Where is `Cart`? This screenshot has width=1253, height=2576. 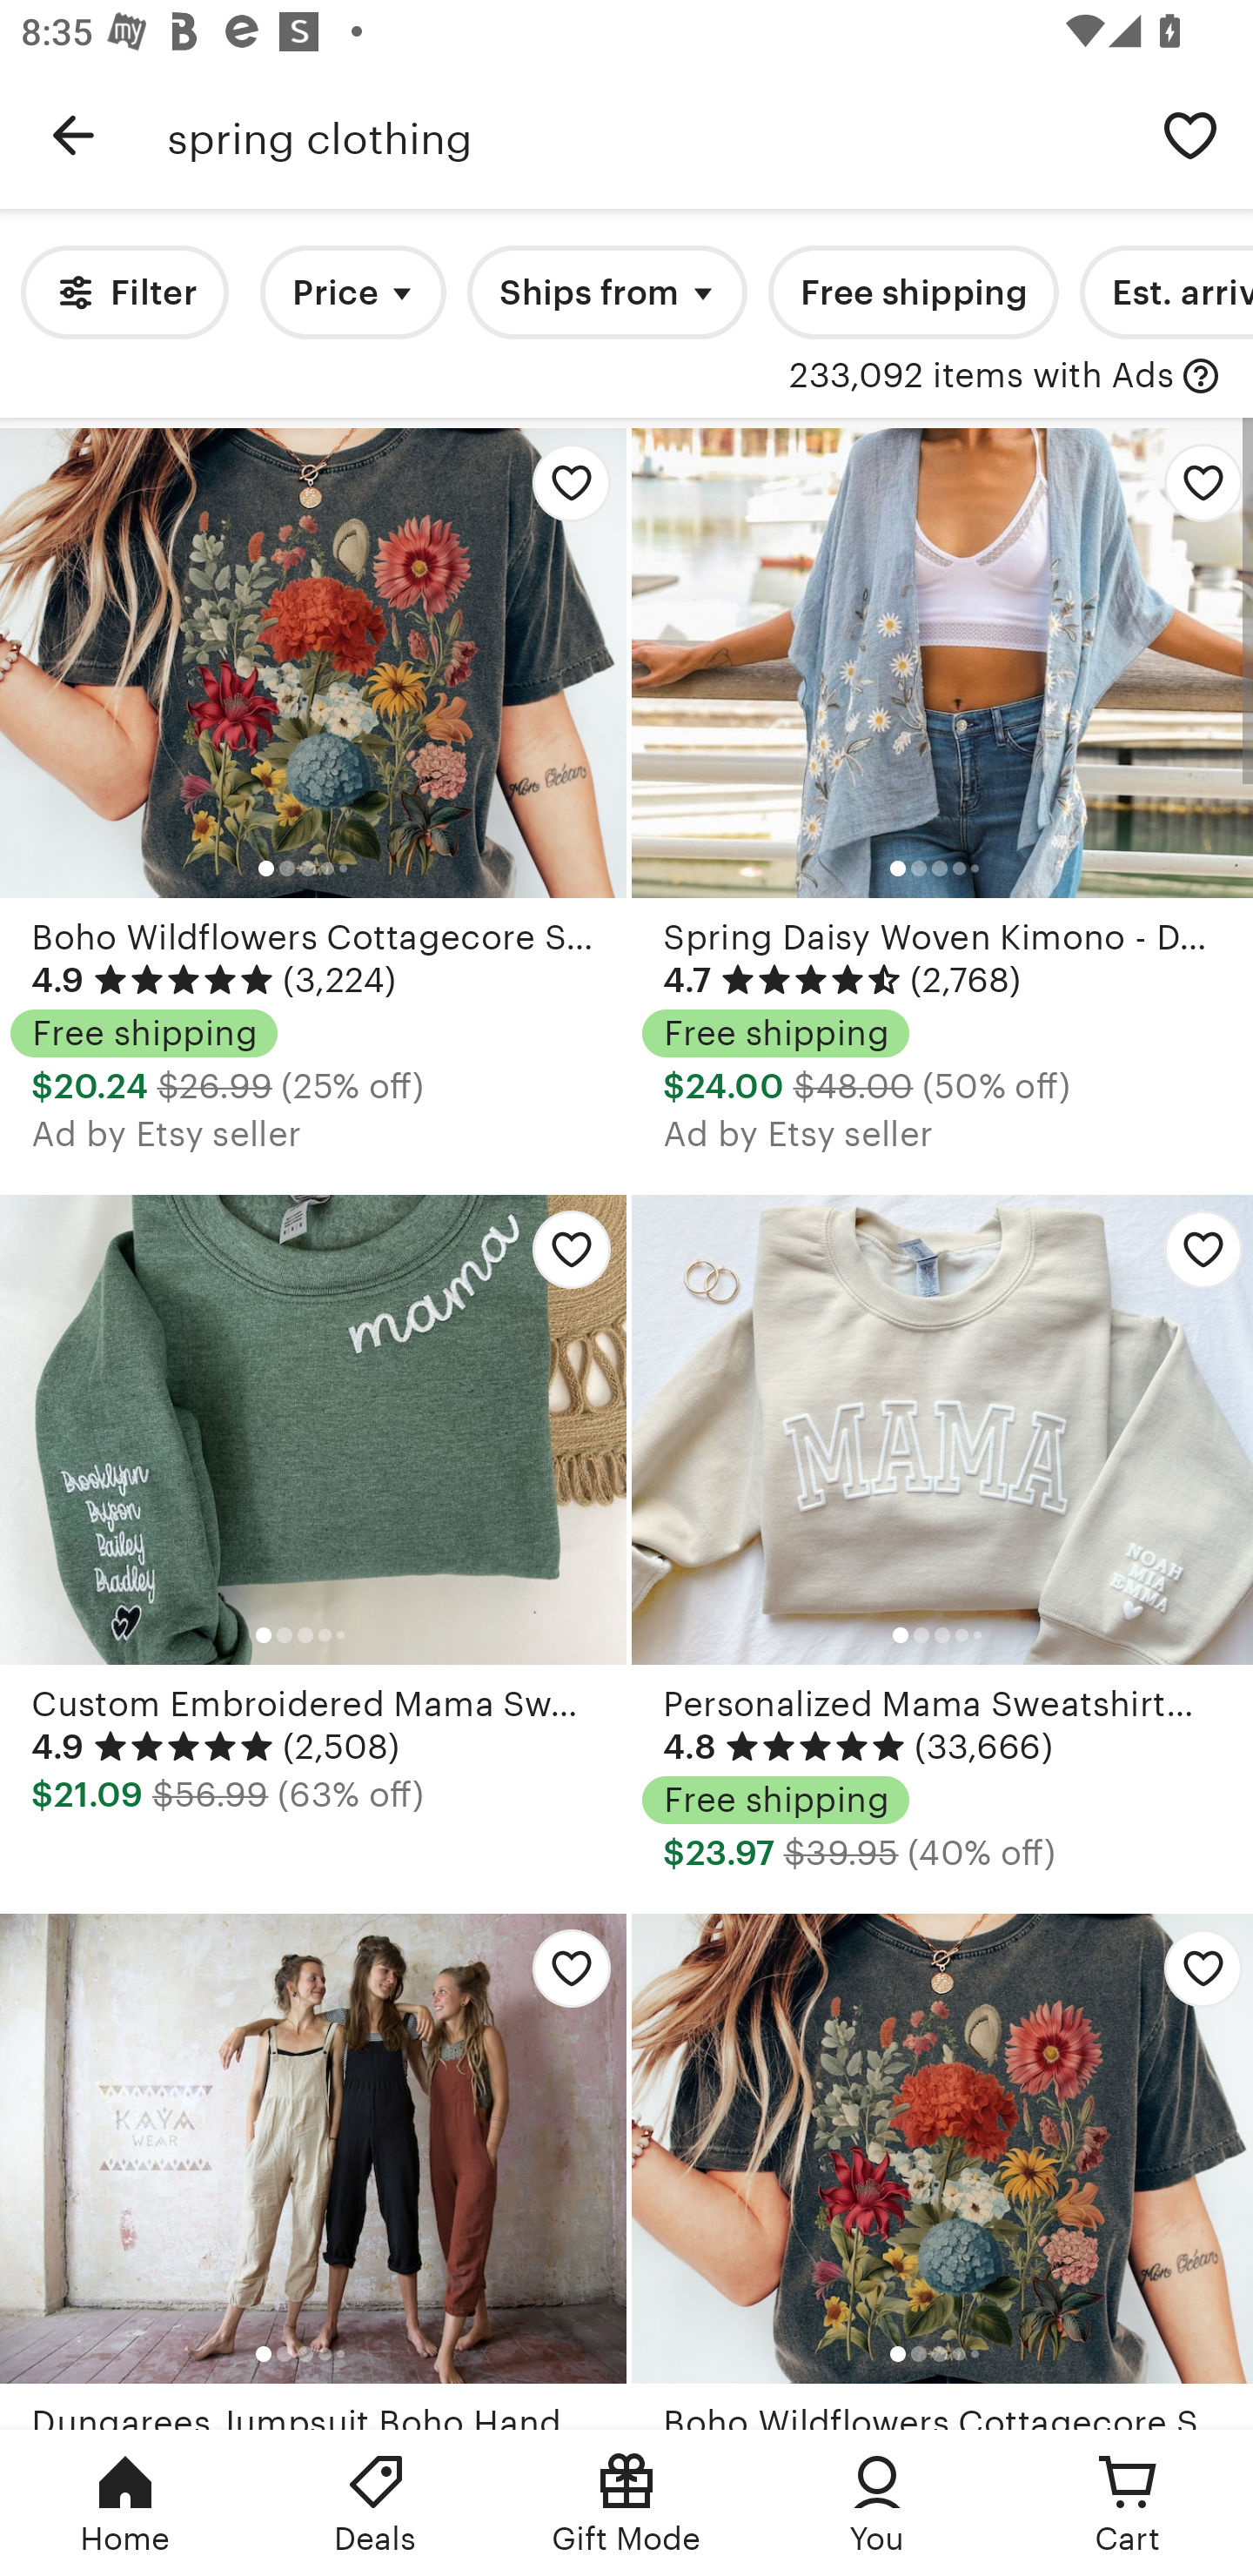
Cart is located at coordinates (1128, 2503).